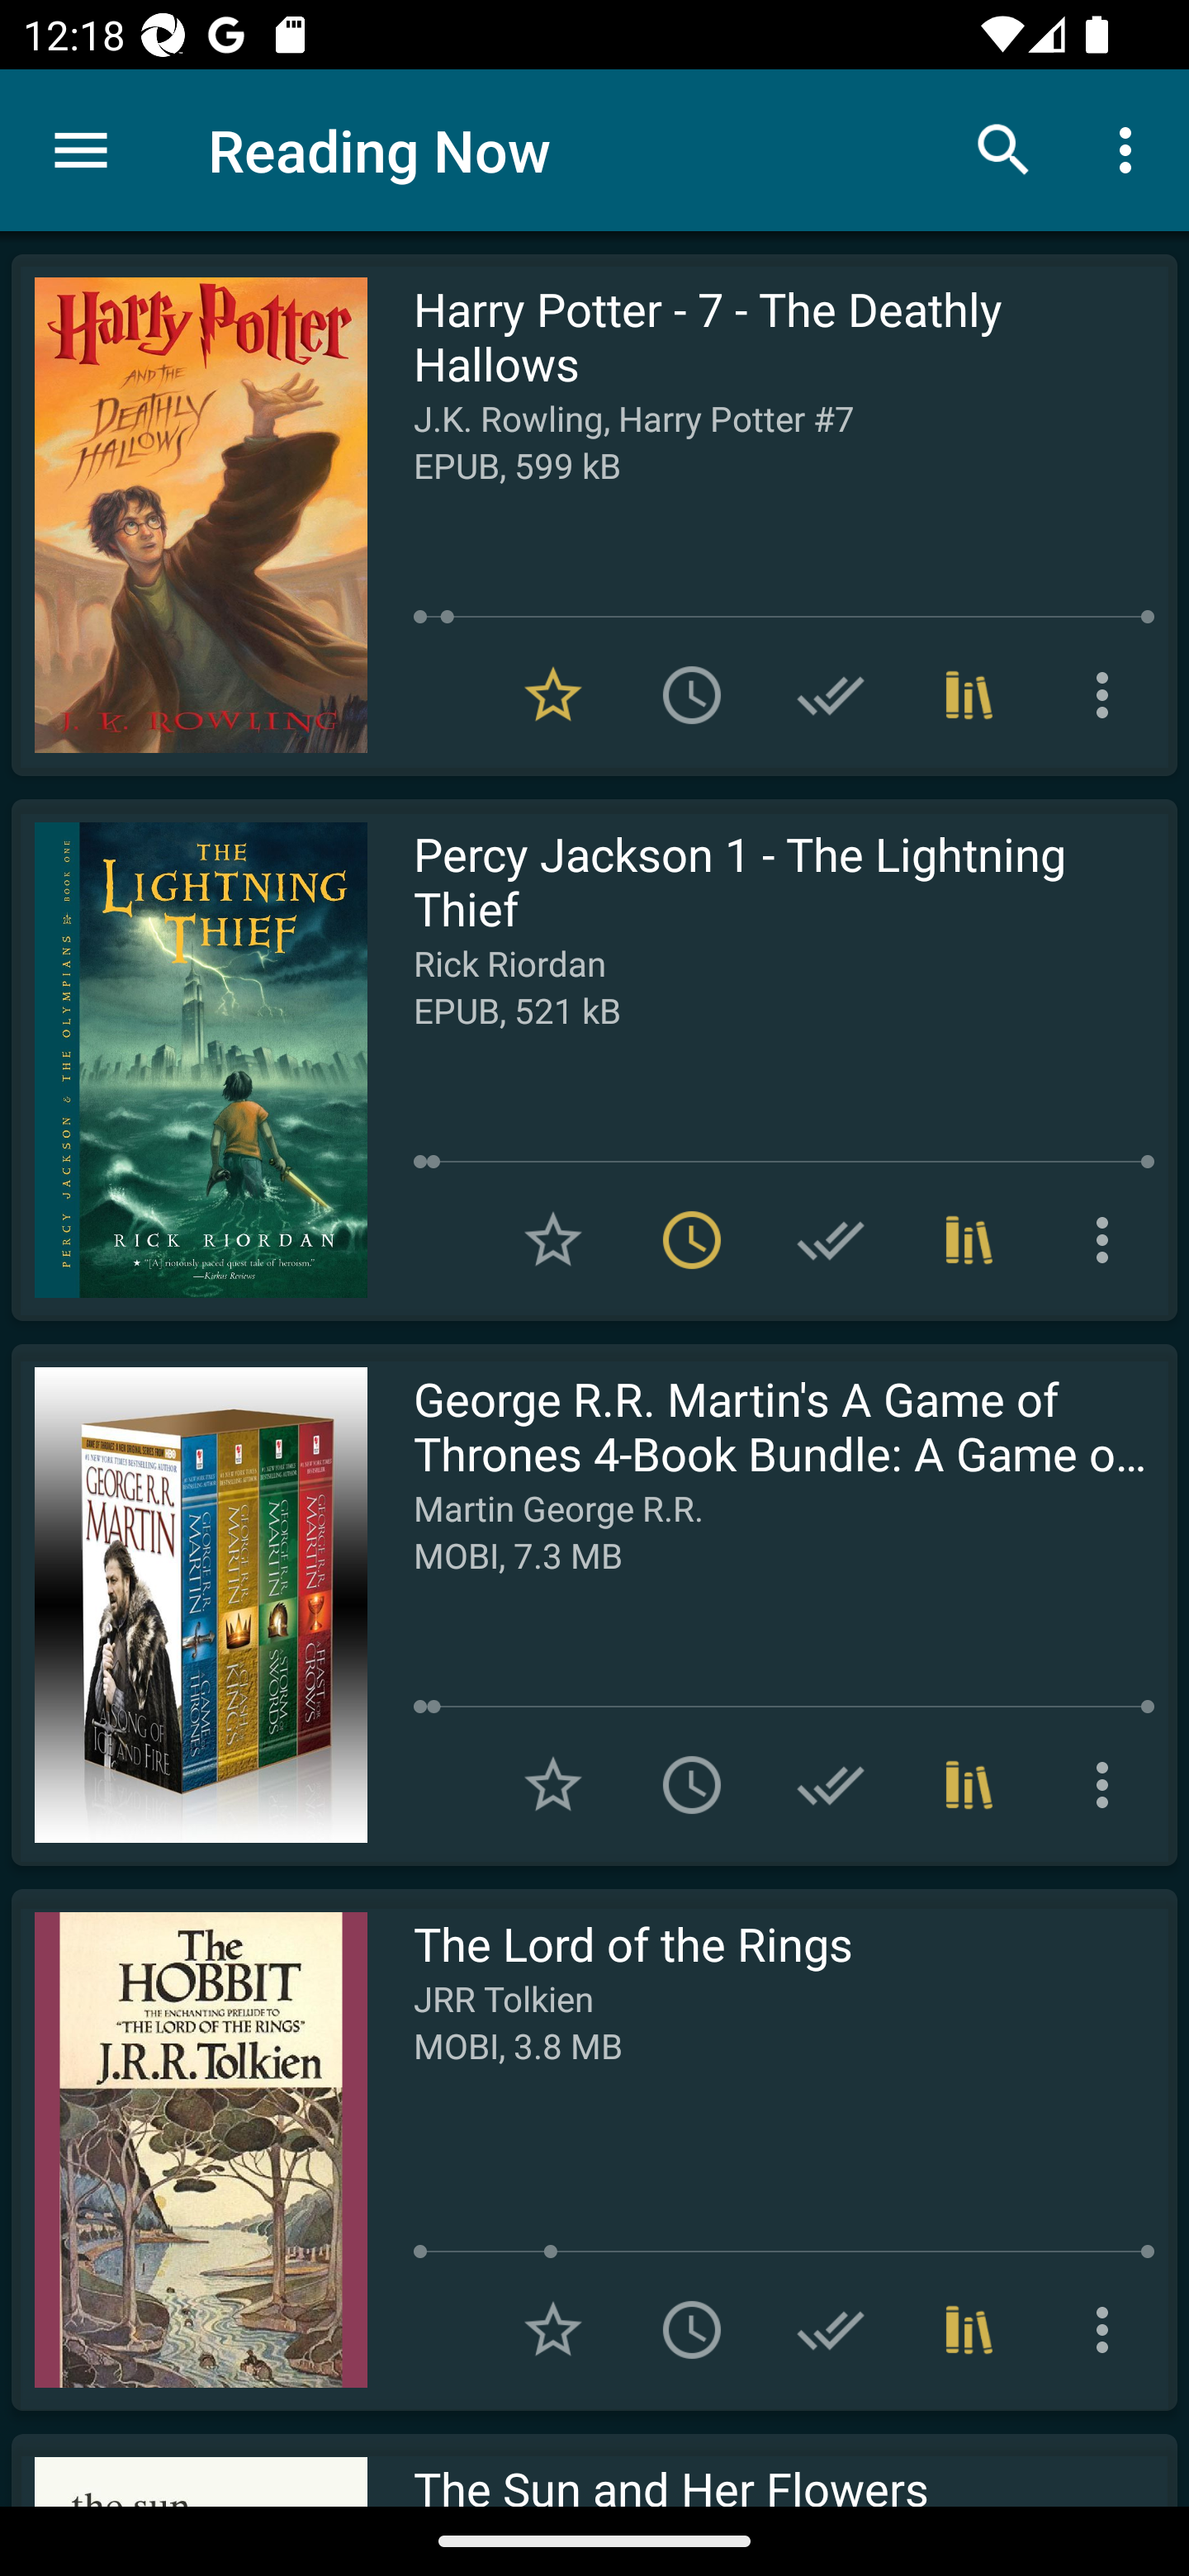  What do you see at coordinates (553, 695) in the screenshot?
I see `Remove from Favorites` at bounding box center [553, 695].